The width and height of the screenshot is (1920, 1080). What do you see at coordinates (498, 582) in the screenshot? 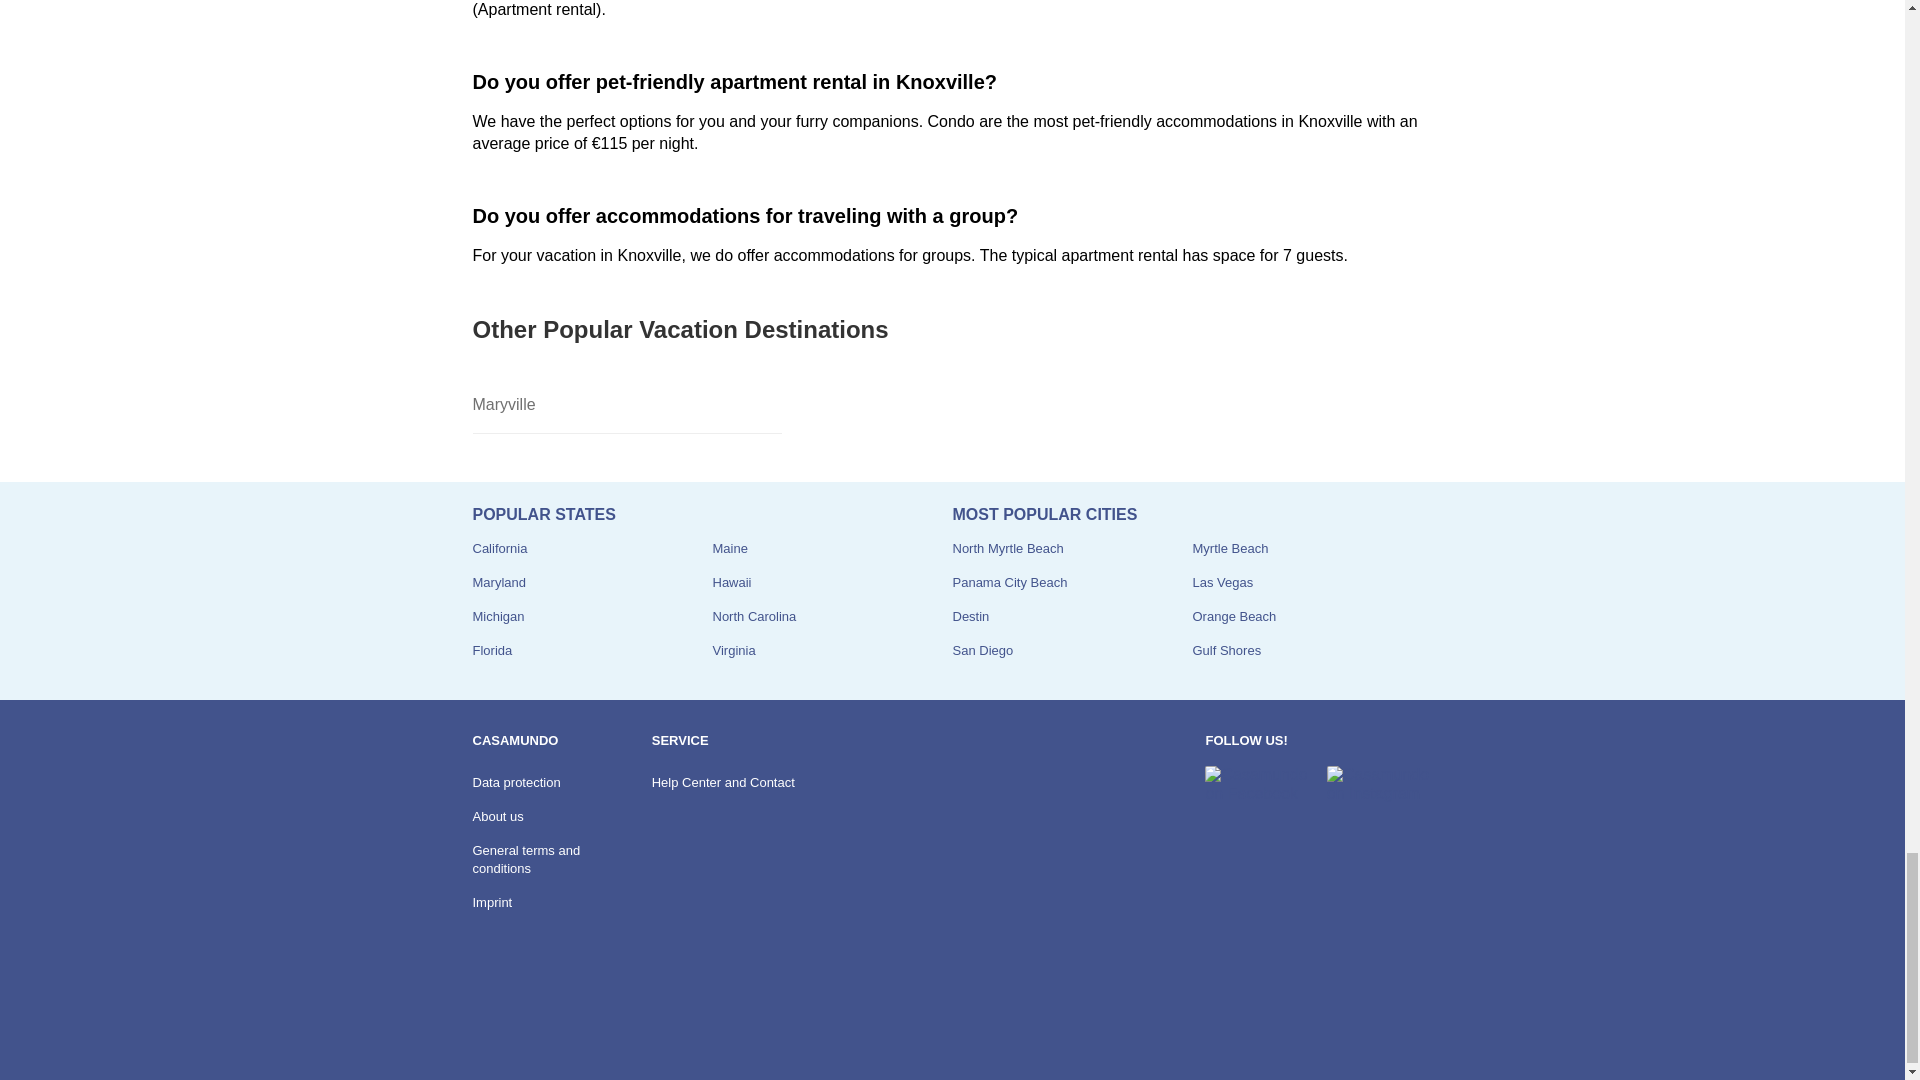
I see `Maryland` at bounding box center [498, 582].